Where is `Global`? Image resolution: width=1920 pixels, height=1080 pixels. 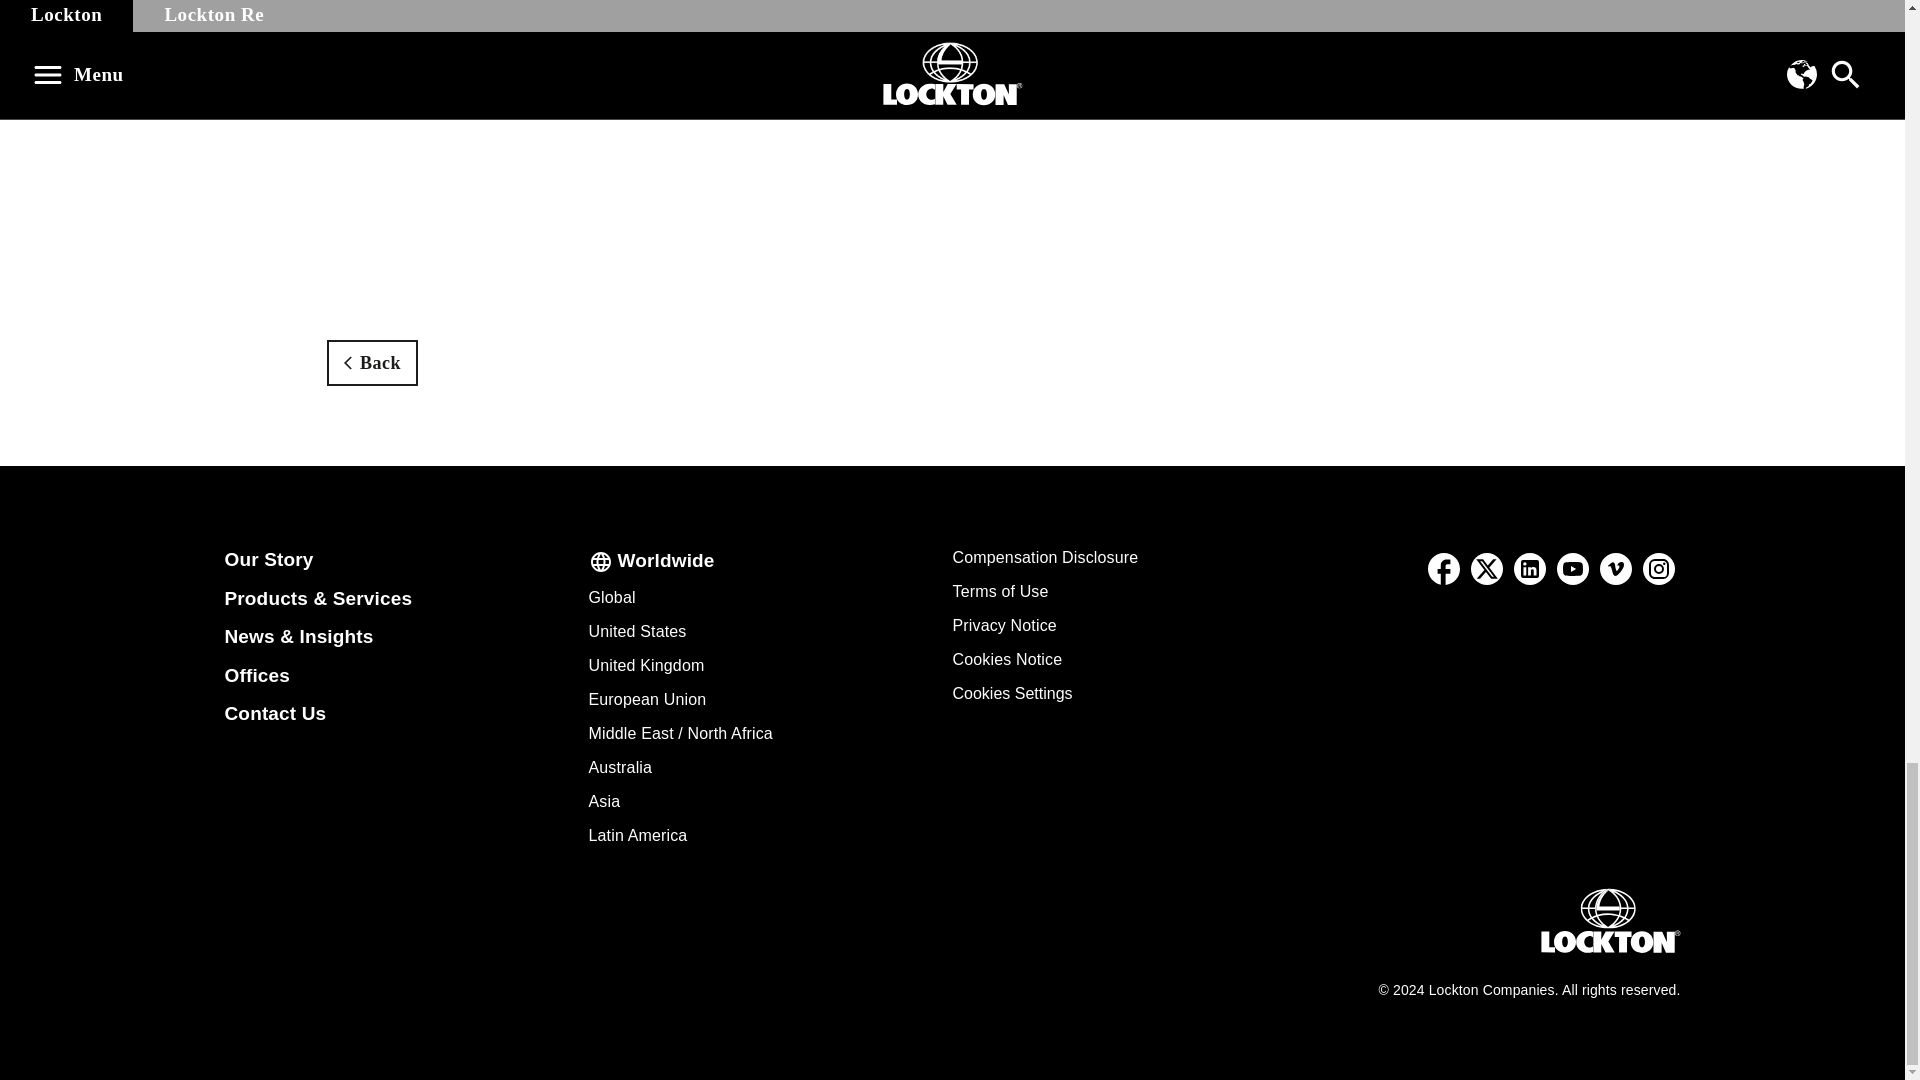 Global is located at coordinates (611, 596).